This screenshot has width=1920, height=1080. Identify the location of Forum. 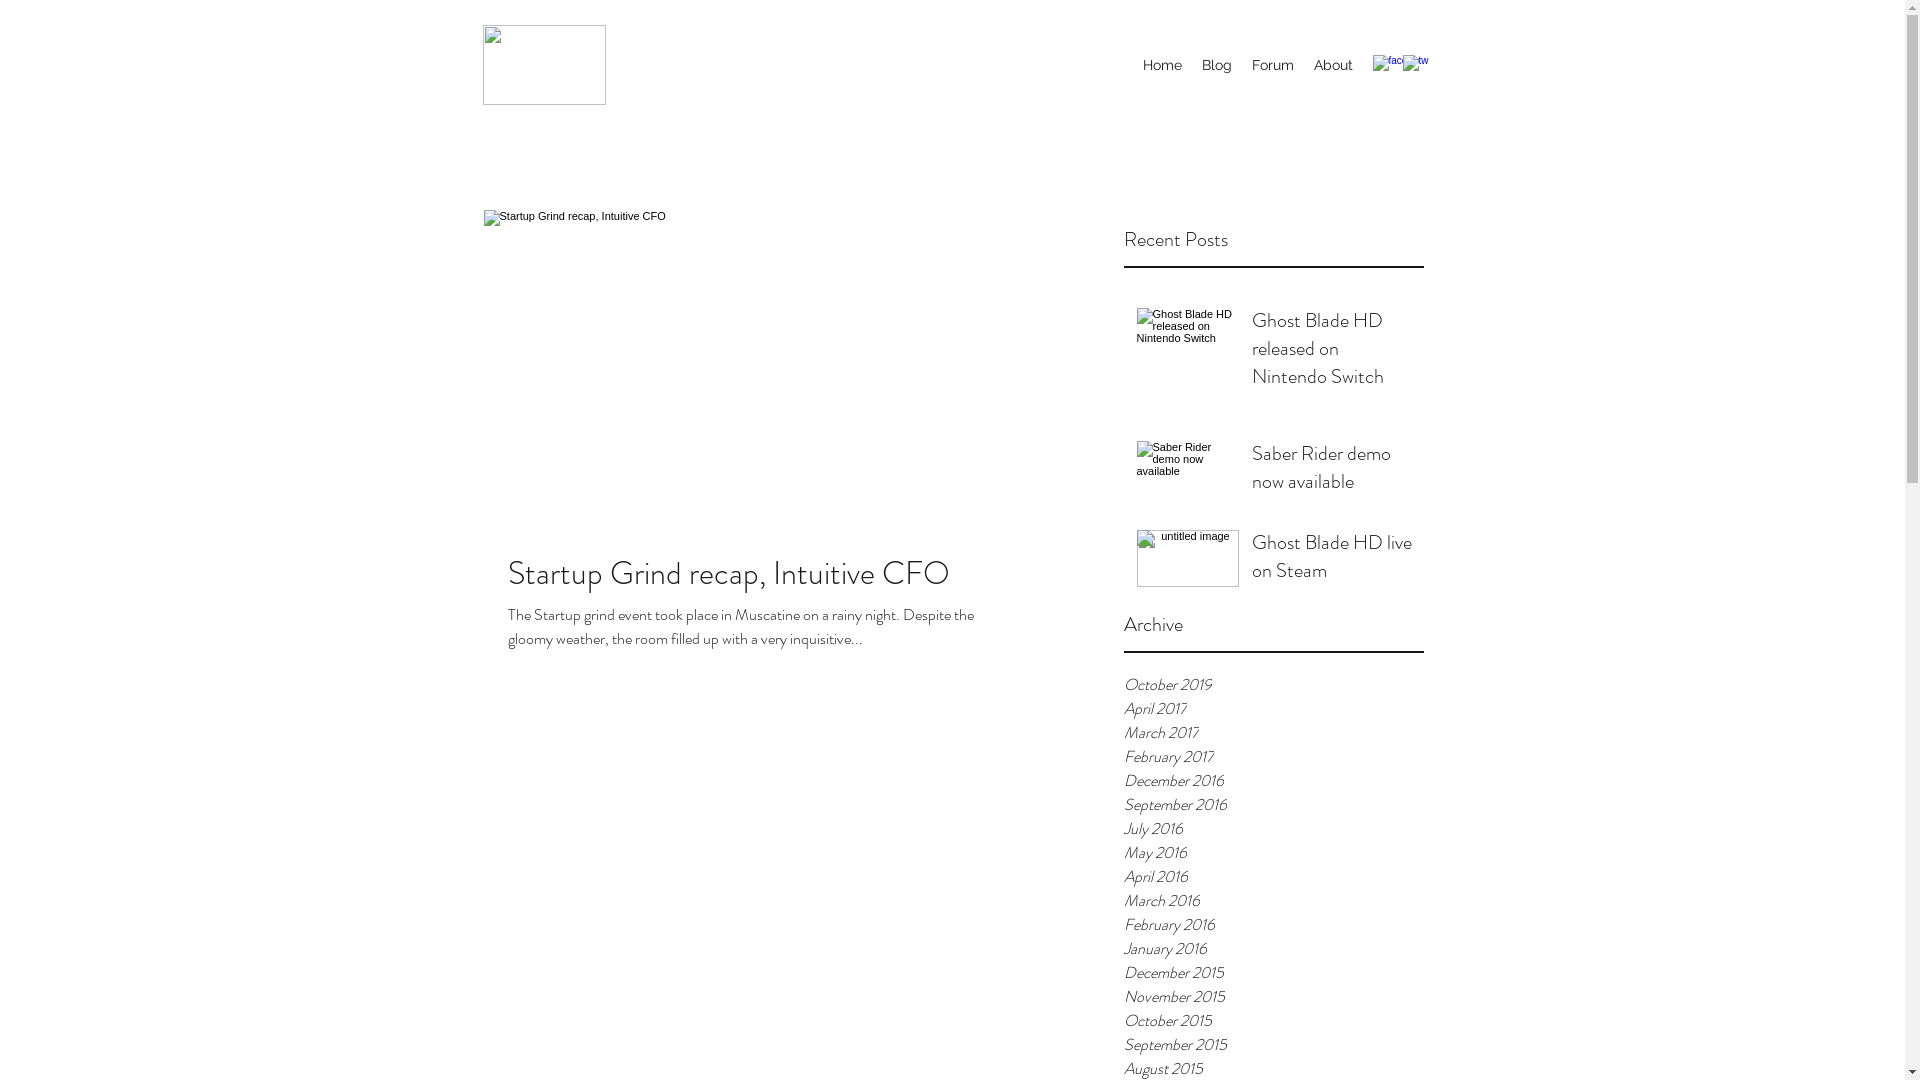
(1273, 65).